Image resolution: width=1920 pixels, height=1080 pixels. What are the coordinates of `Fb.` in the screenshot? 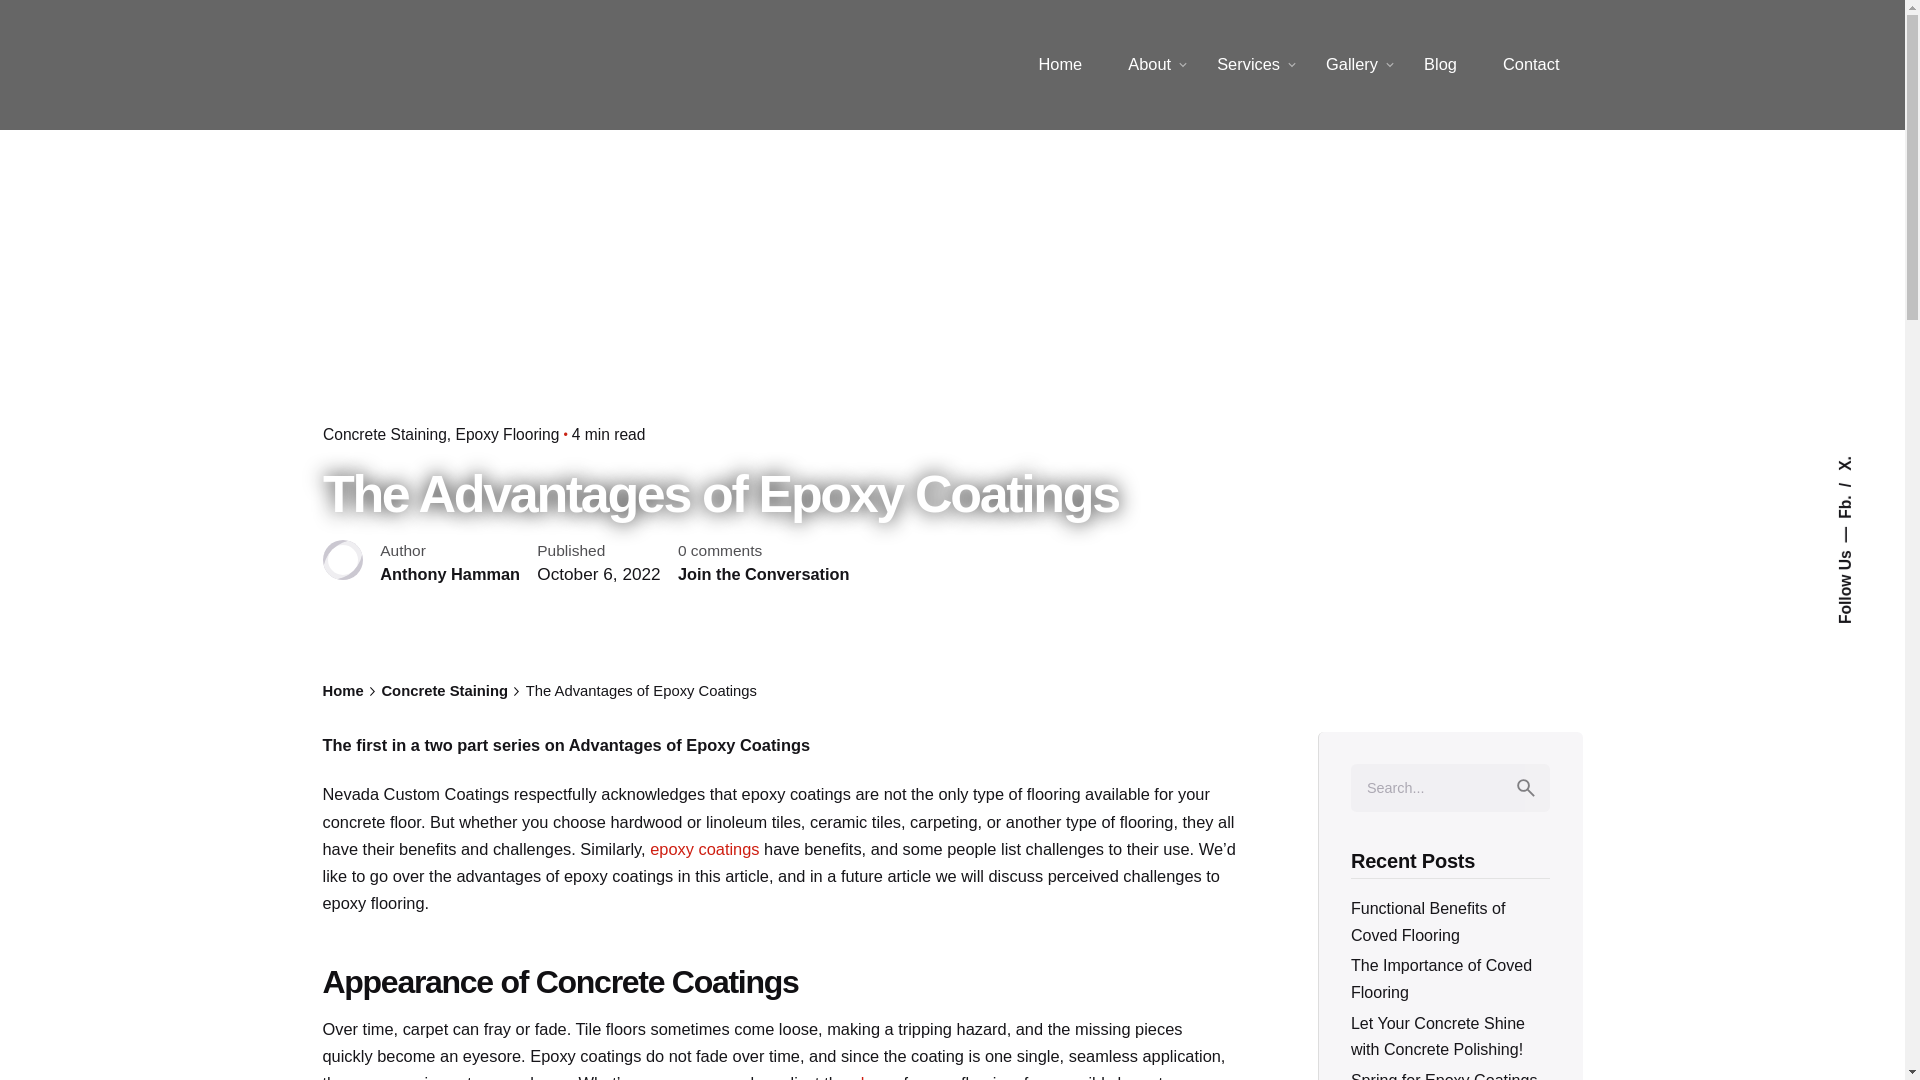 It's located at (1850, 499).